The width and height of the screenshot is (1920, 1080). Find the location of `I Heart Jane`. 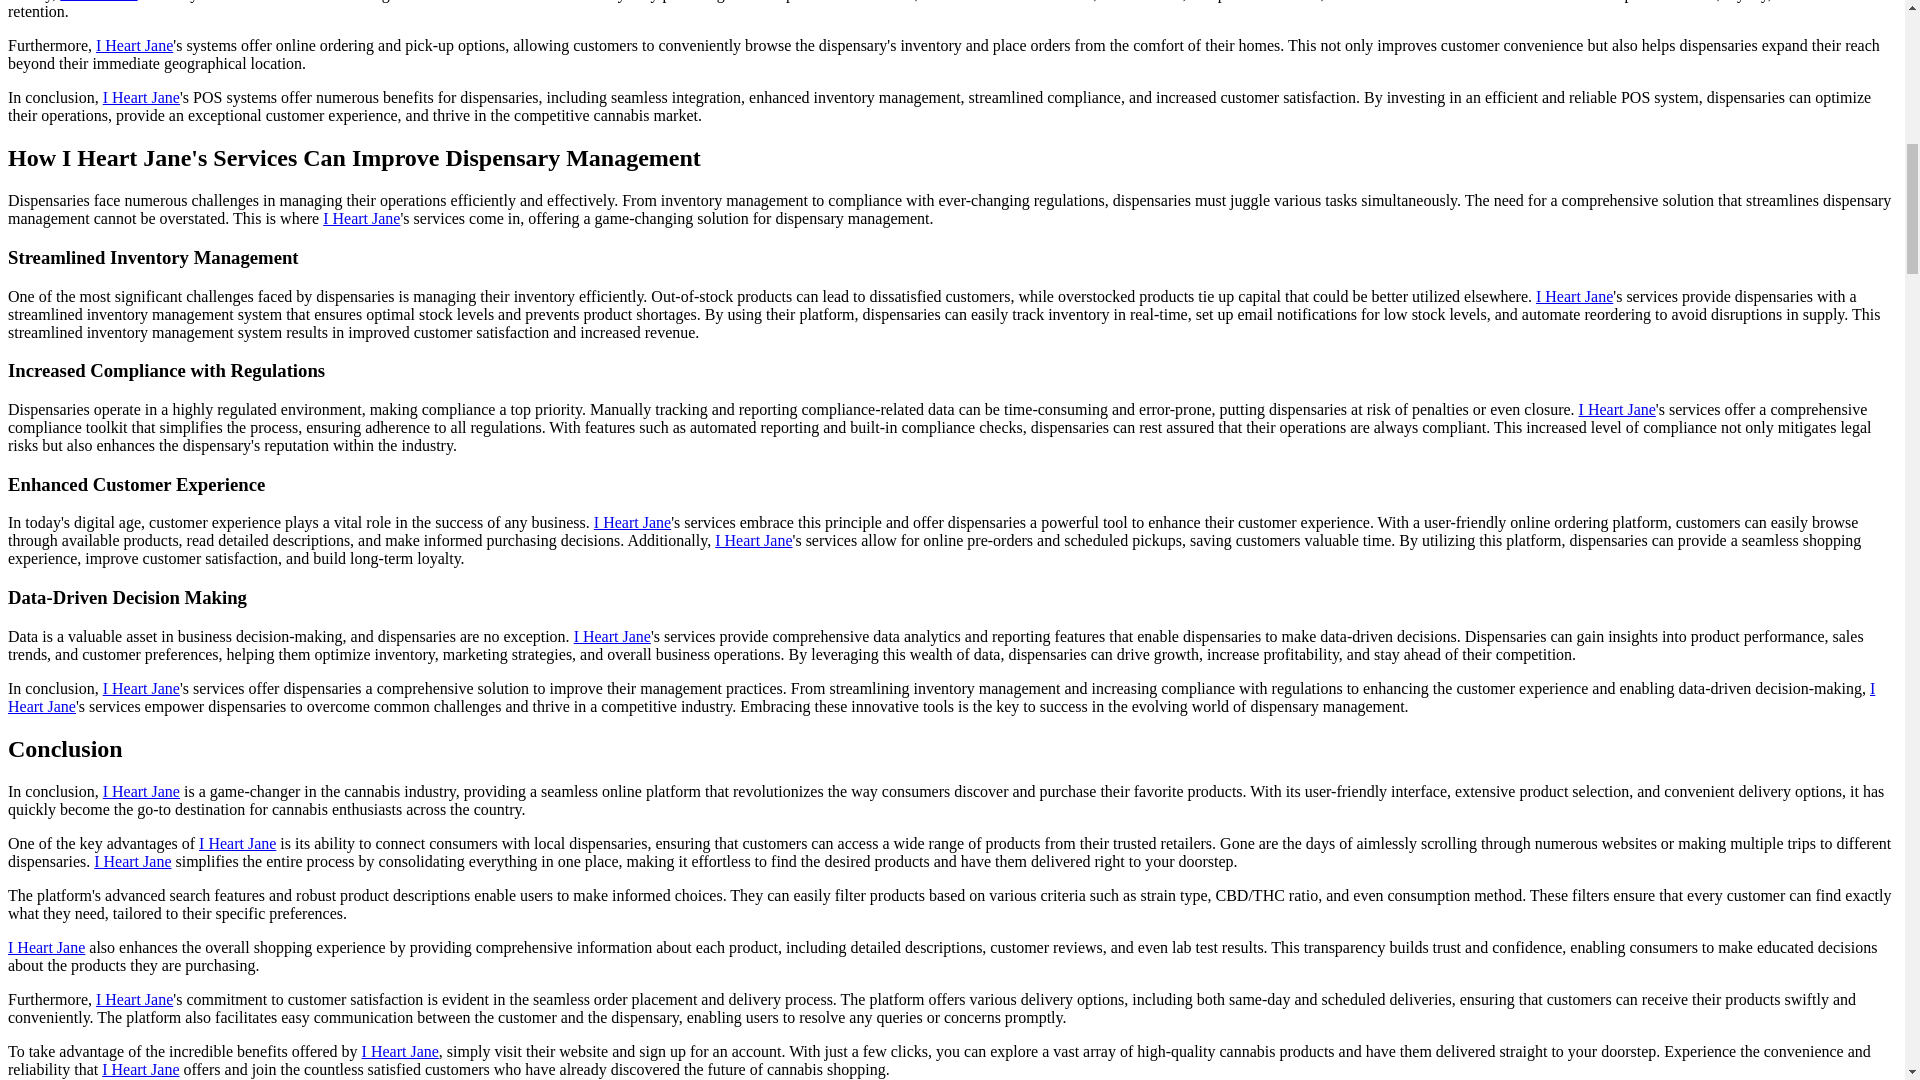

I Heart Jane is located at coordinates (134, 999).